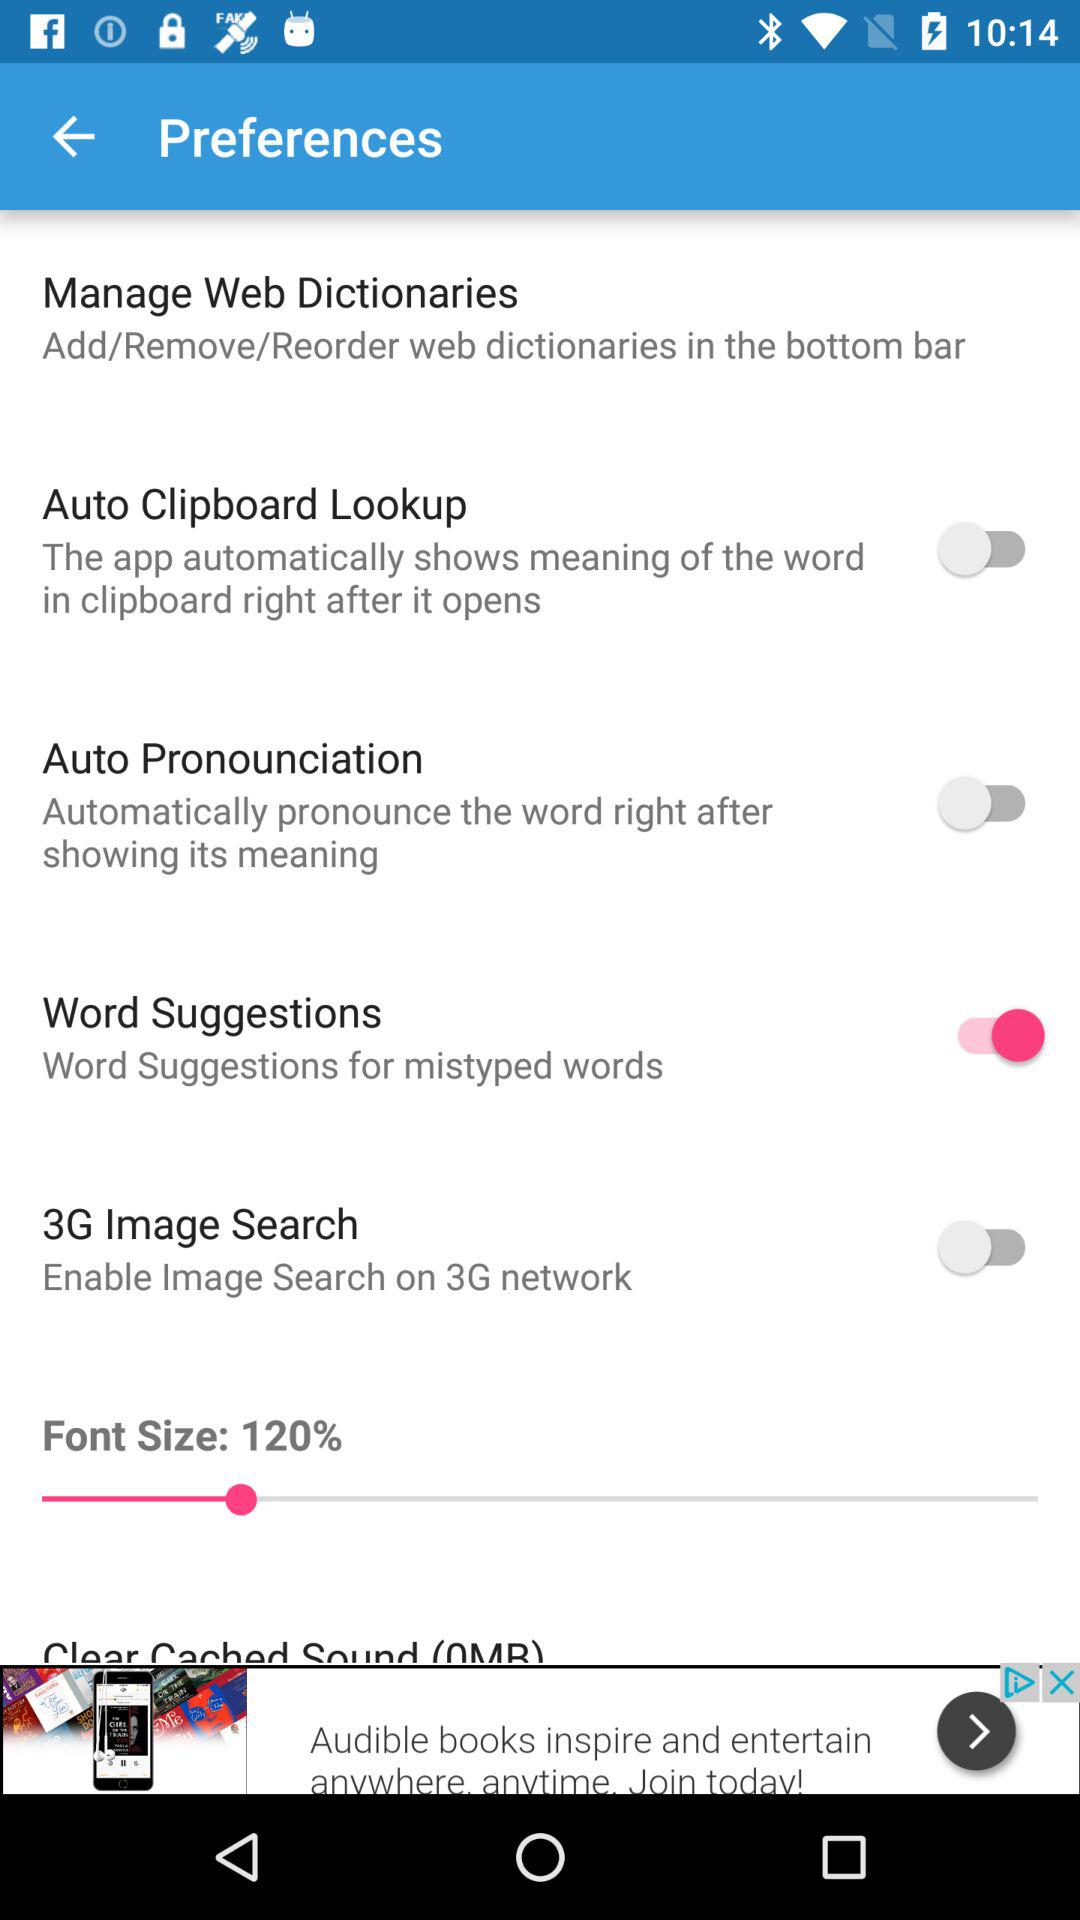 Image resolution: width=1080 pixels, height=1920 pixels. Describe the element at coordinates (540, 1728) in the screenshot. I see `see the advertisement` at that location.